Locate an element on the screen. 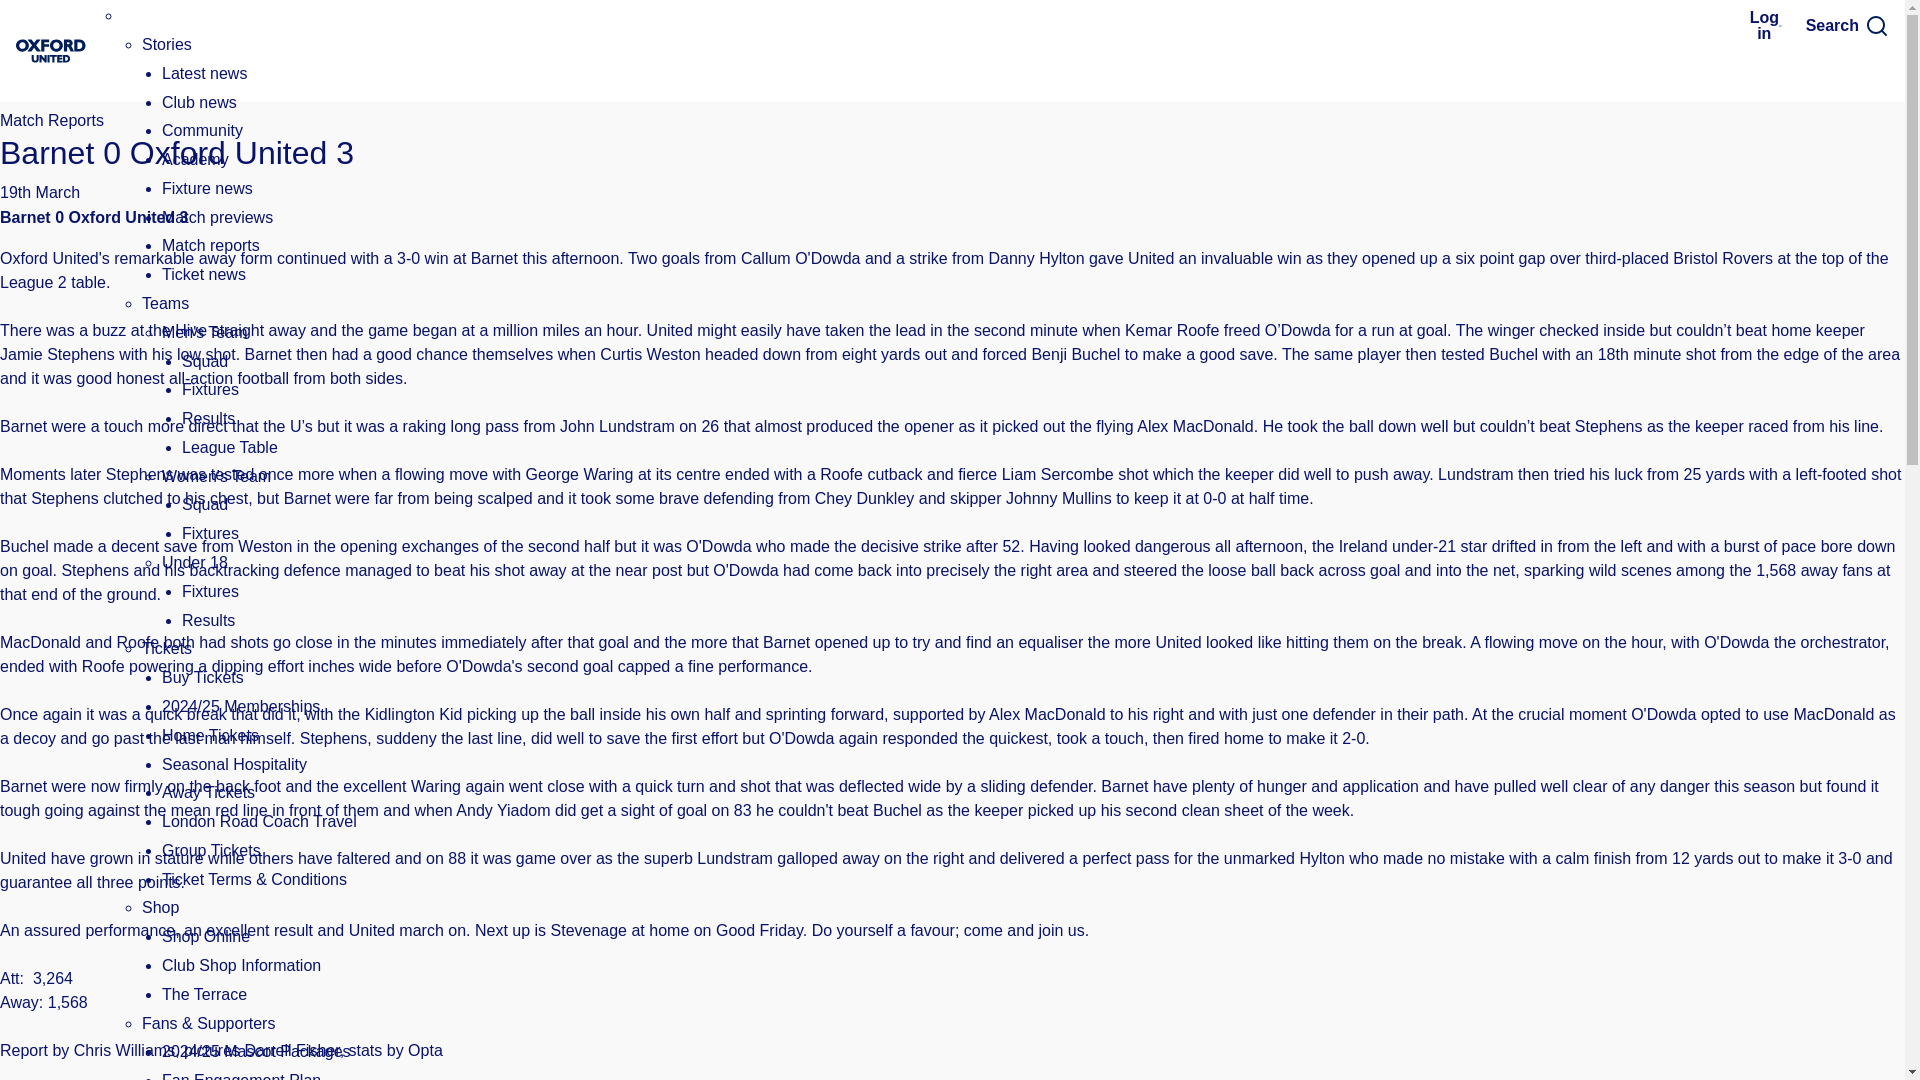 This screenshot has height=1080, width=1920. Results is located at coordinates (208, 620).